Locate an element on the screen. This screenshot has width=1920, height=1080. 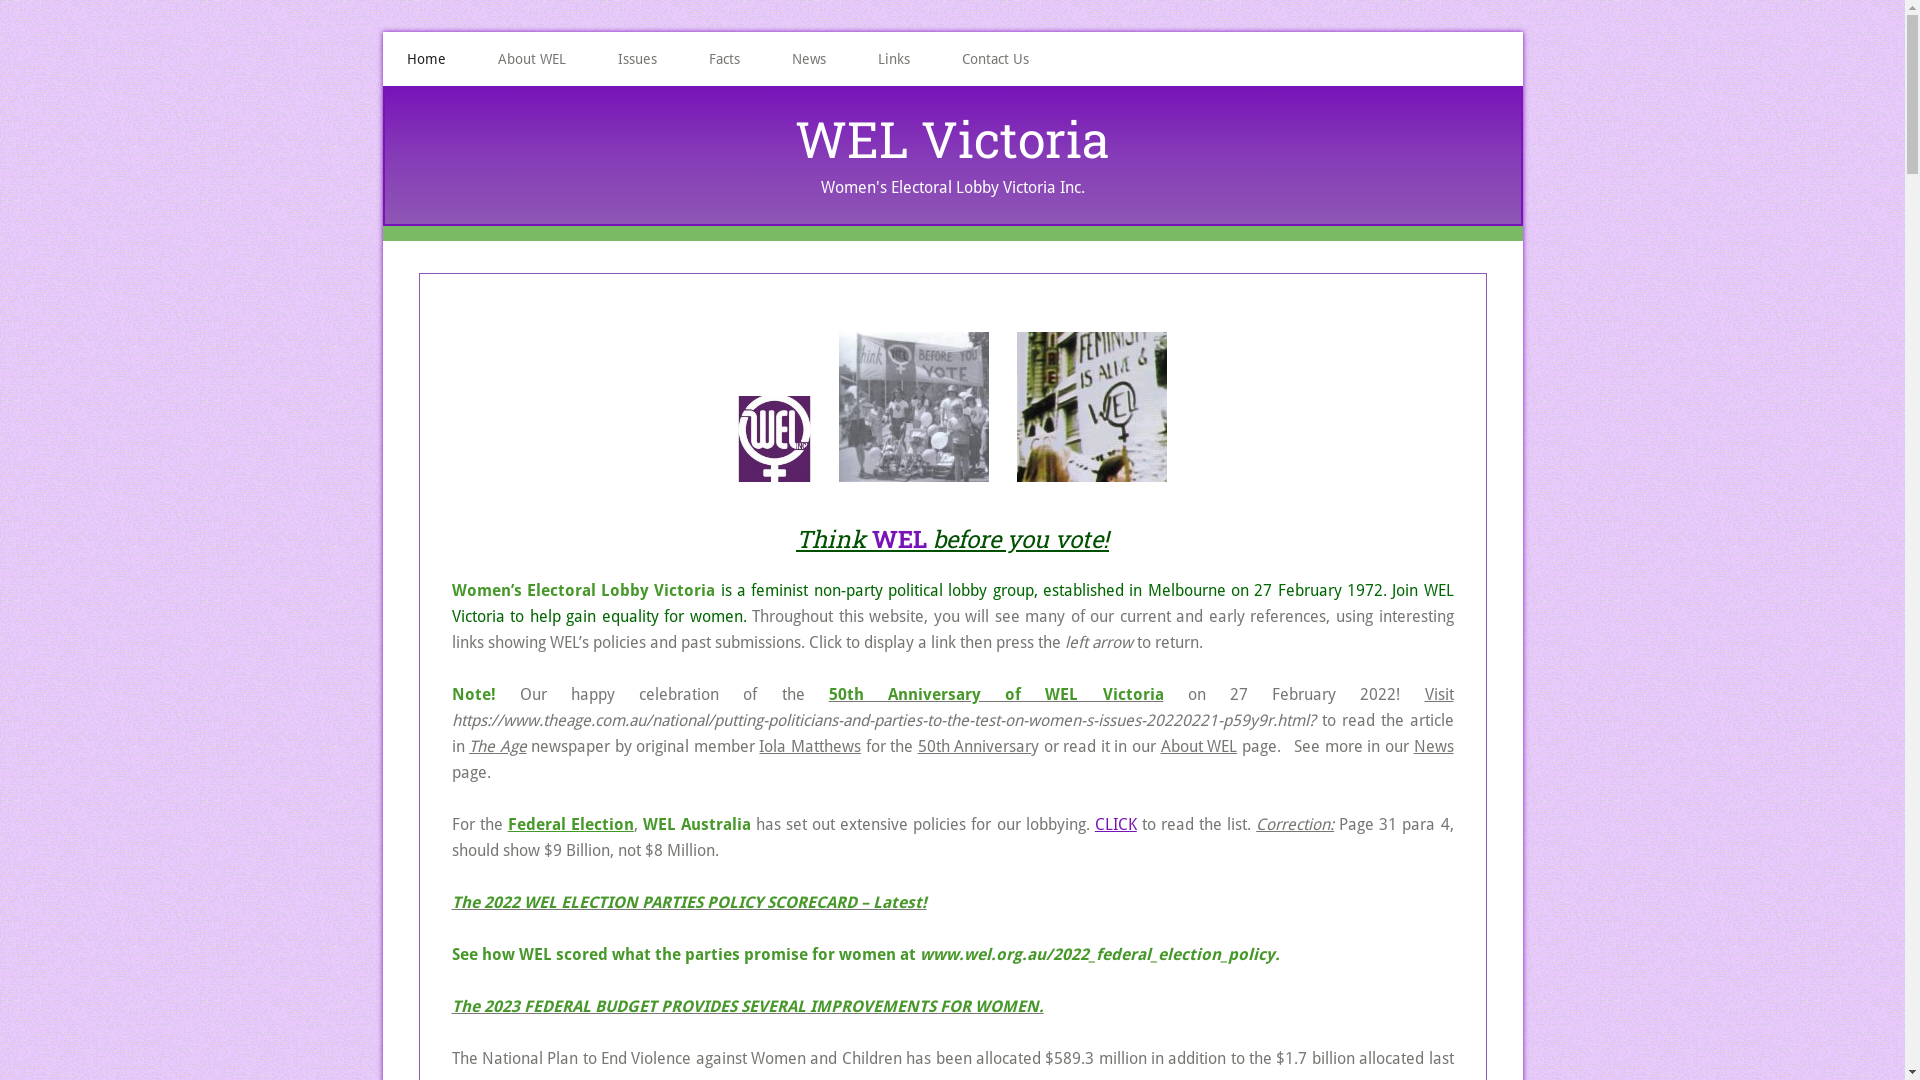
About WEL is located at coordinates (532, 59).